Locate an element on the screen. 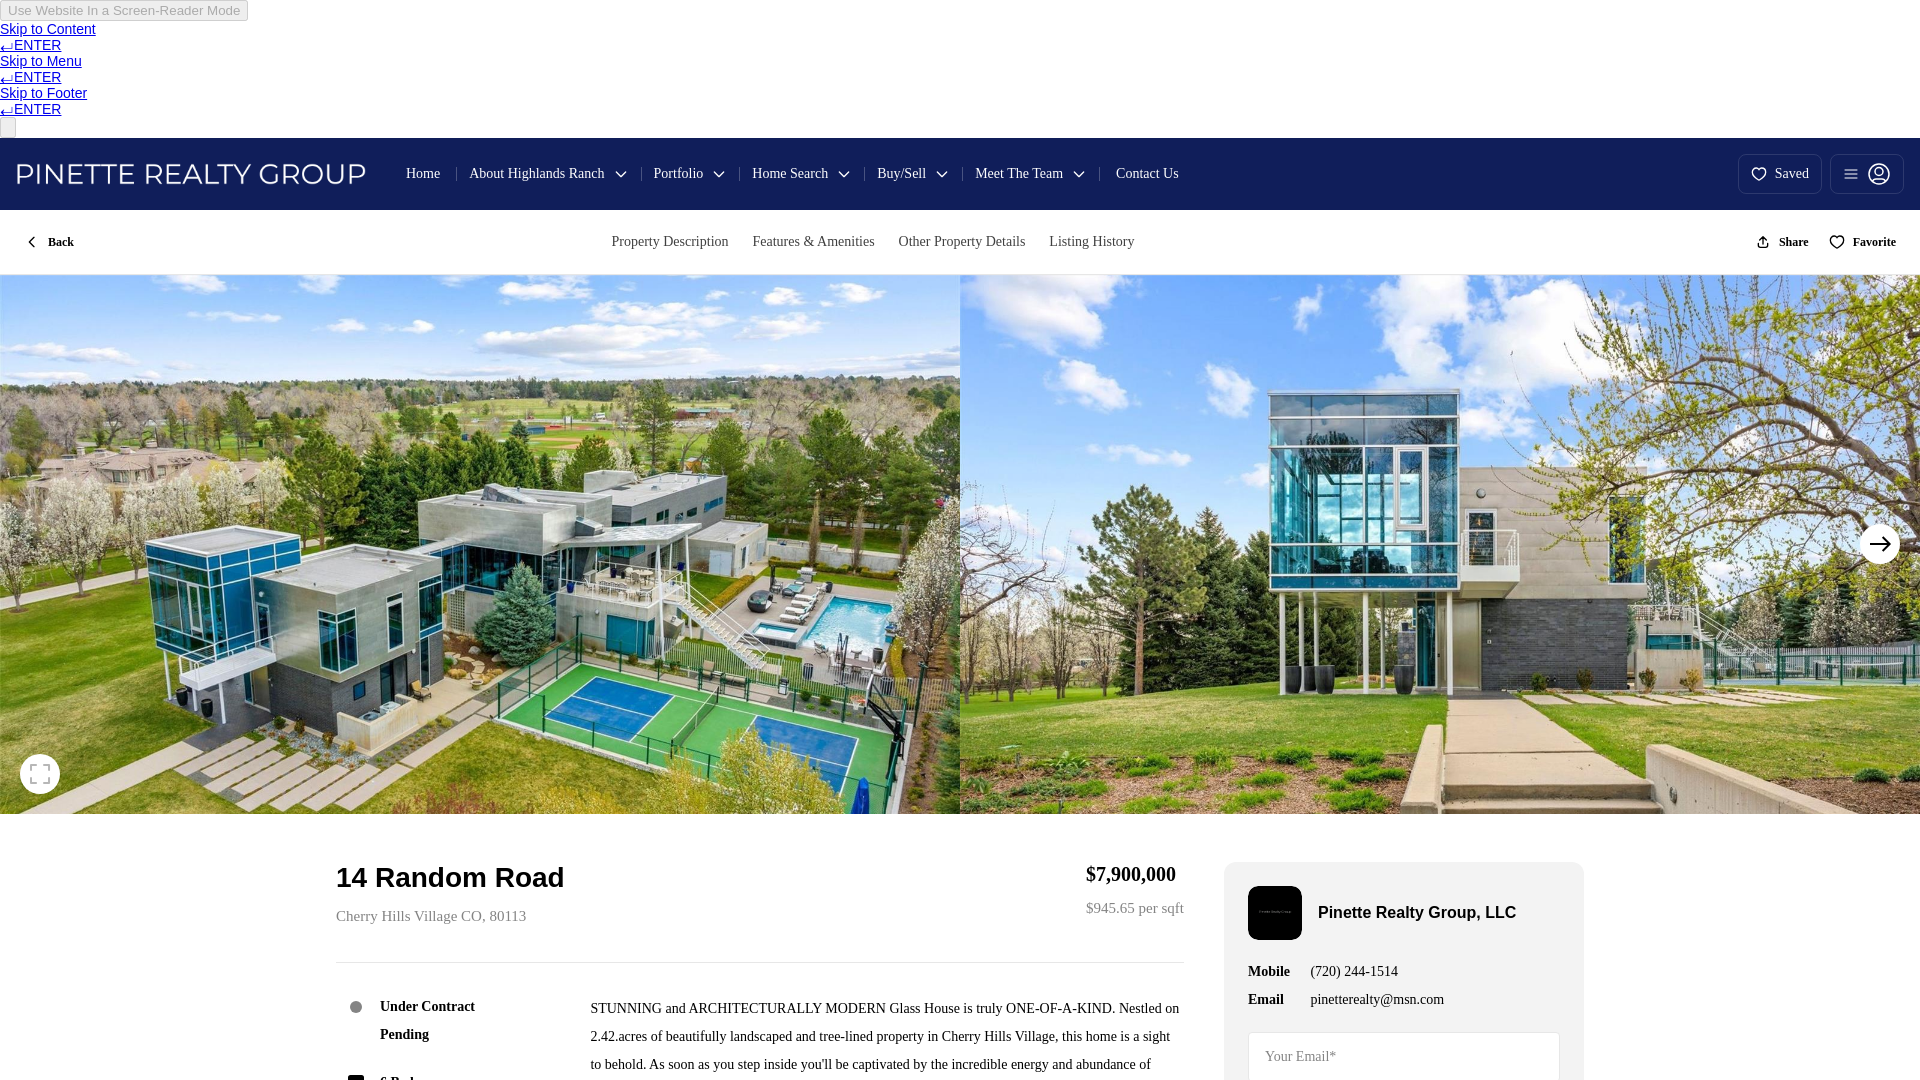 The image size is (1920, 1080). Home is located at coordinates (422, 173).